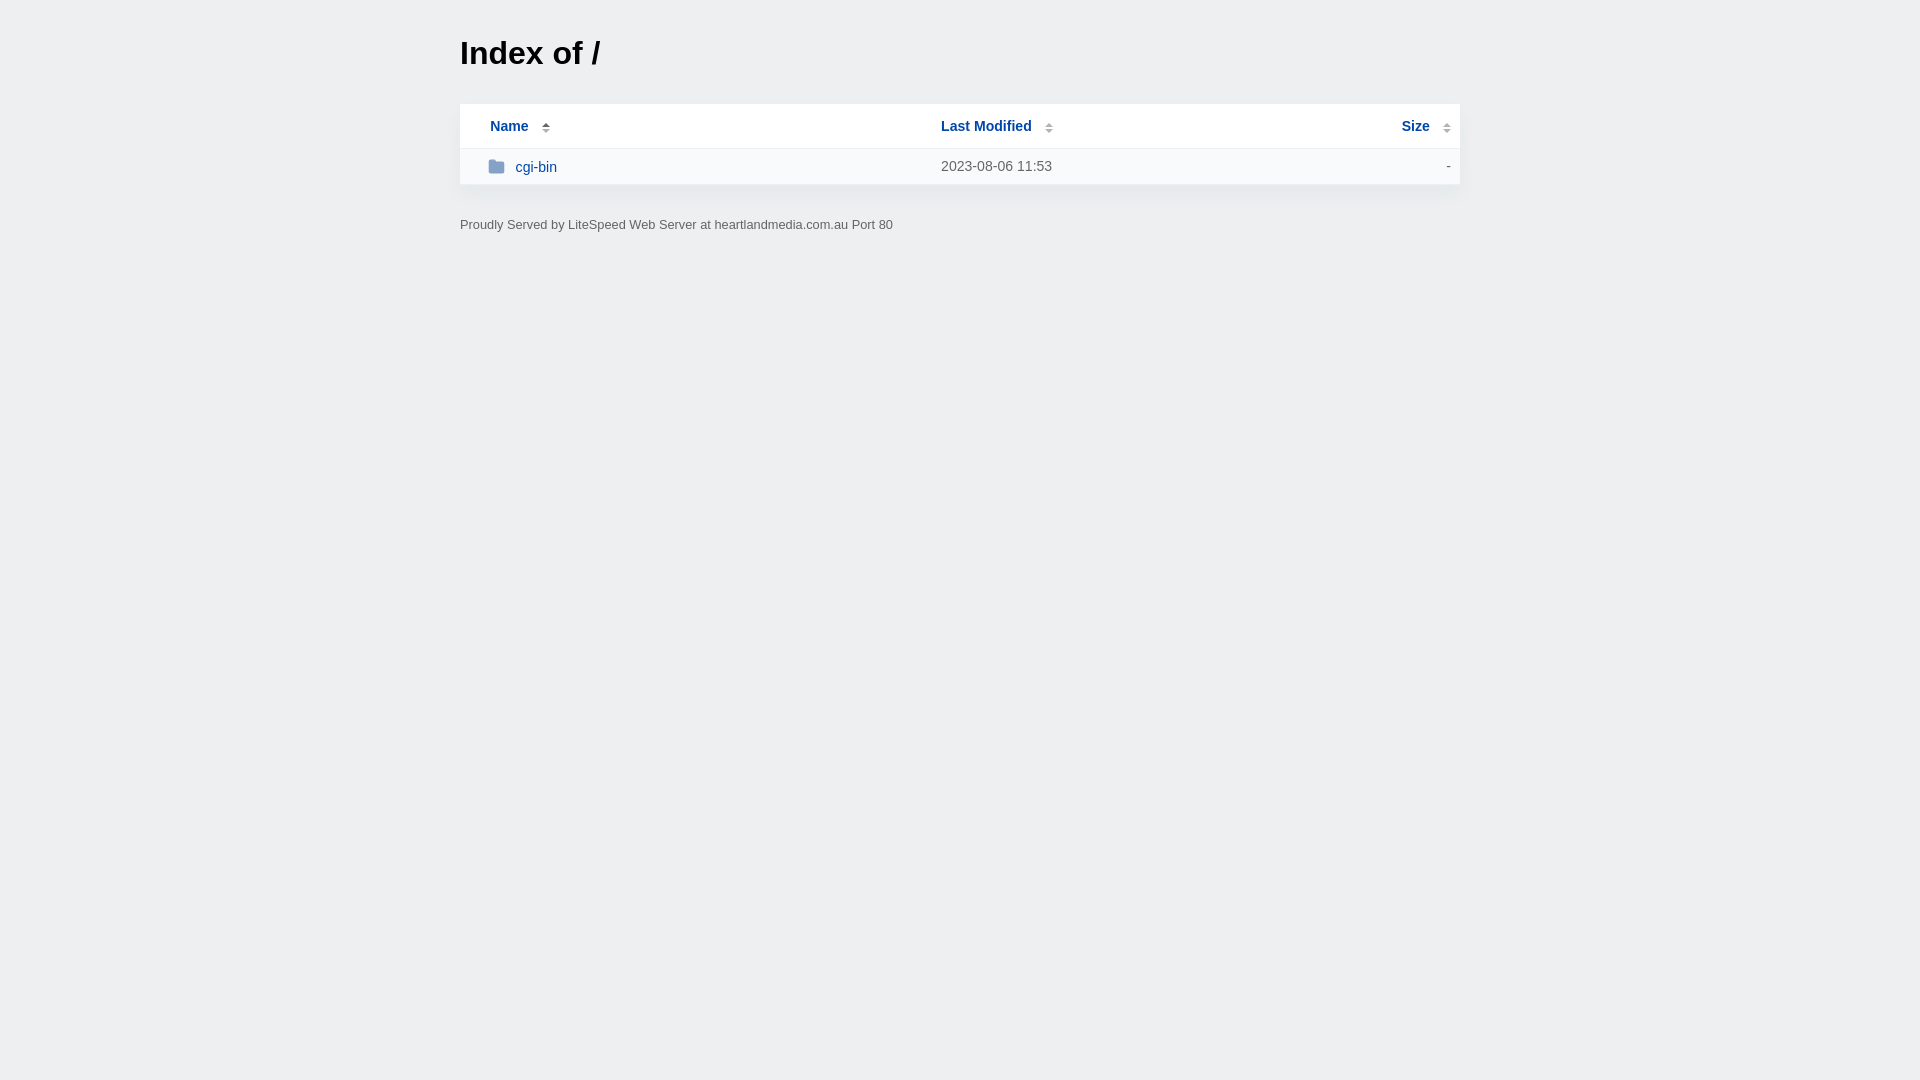  I want to click on Name, so click(509, 126).